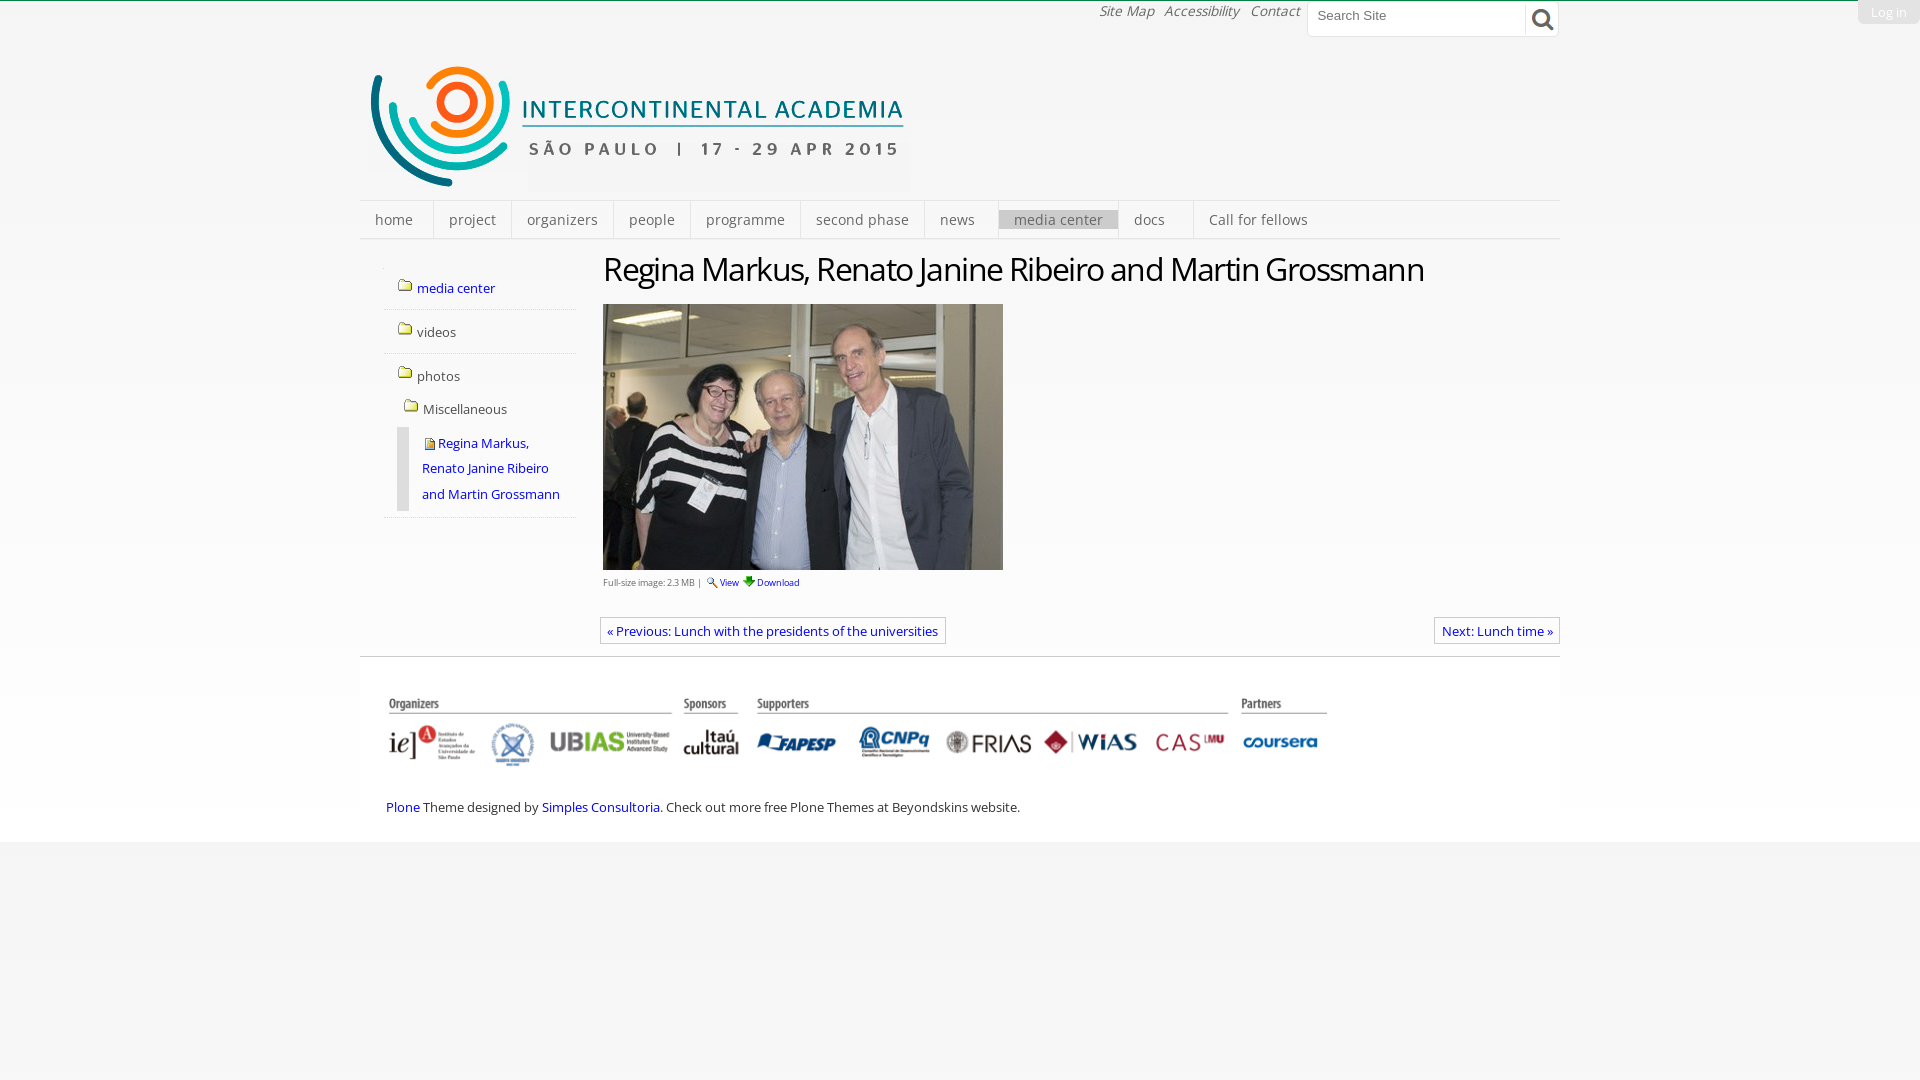 This screenshot has width=1920, height=1080. What do you see at coordinates (396, 220) in the screenshot?
I see `home` at bounding box center [396, 220].